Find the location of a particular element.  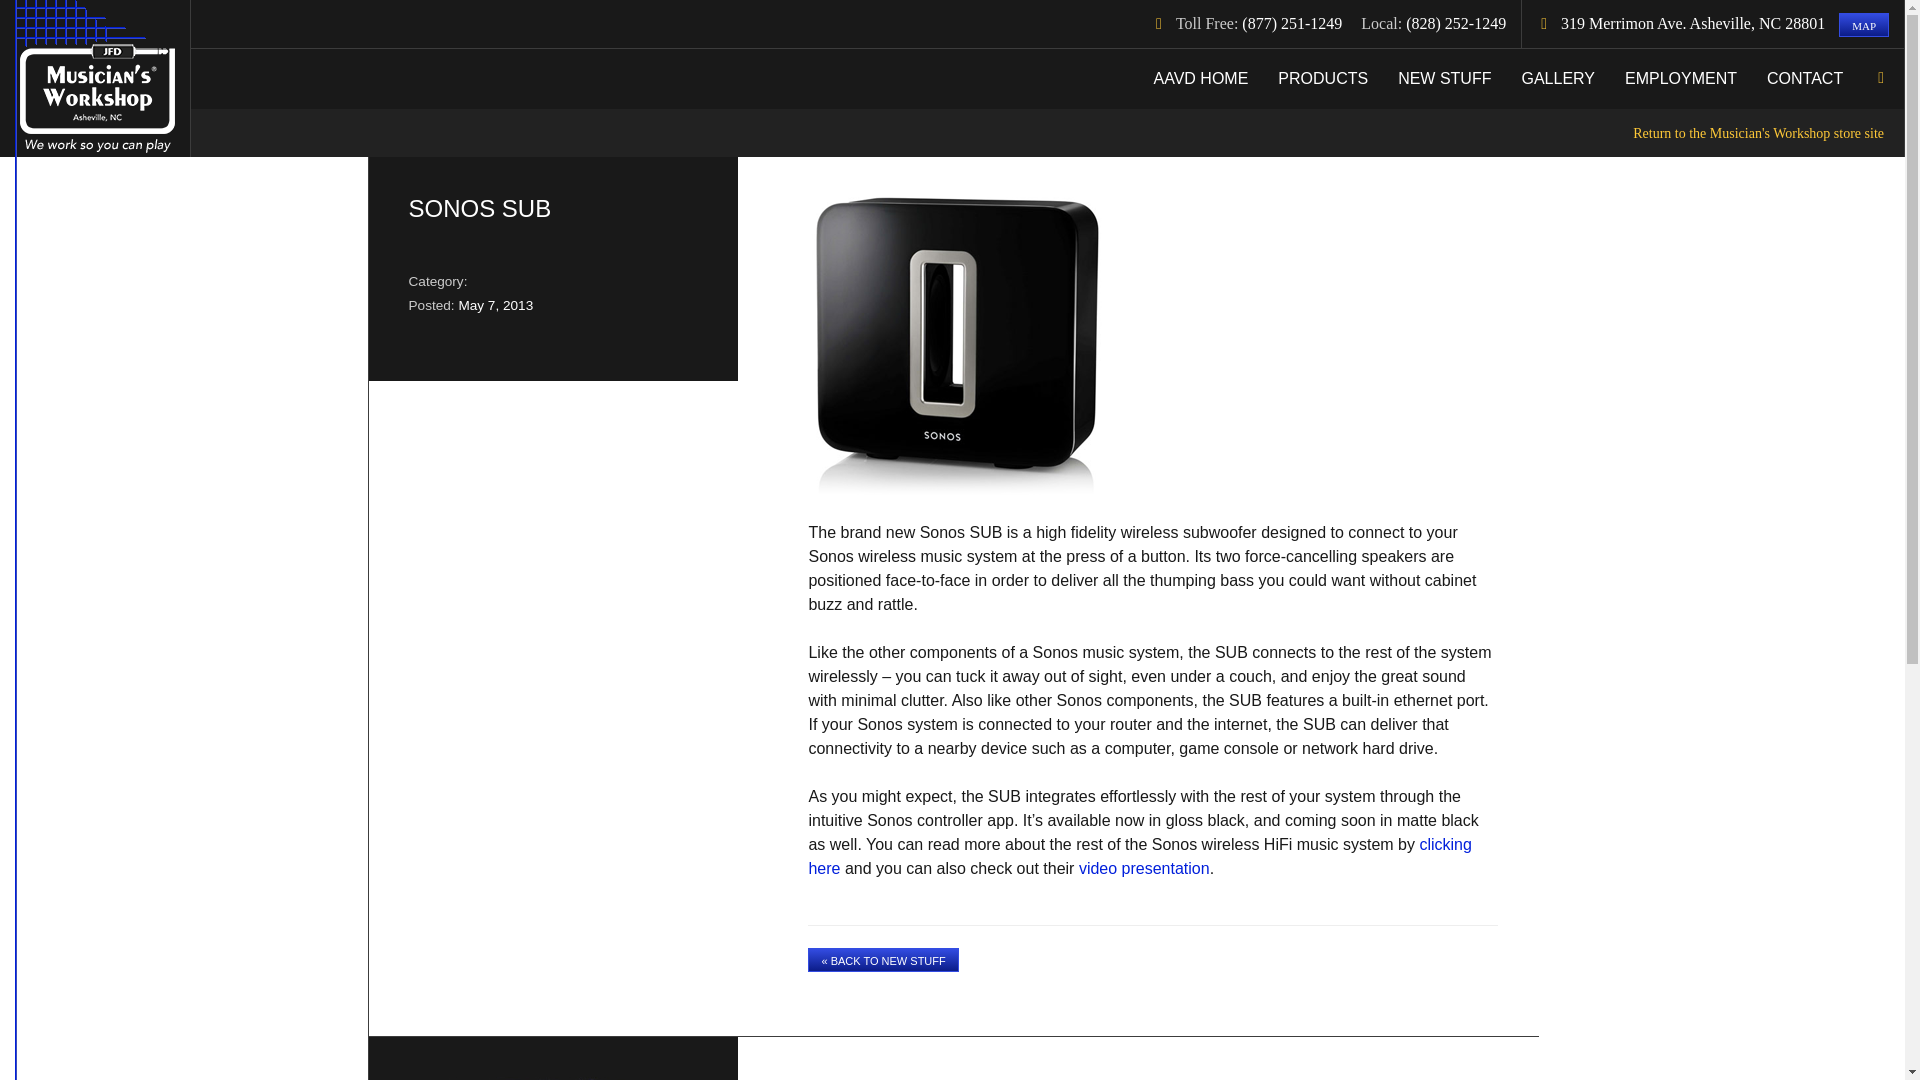

Musician's Workshop is located at coordinates (94, 78).